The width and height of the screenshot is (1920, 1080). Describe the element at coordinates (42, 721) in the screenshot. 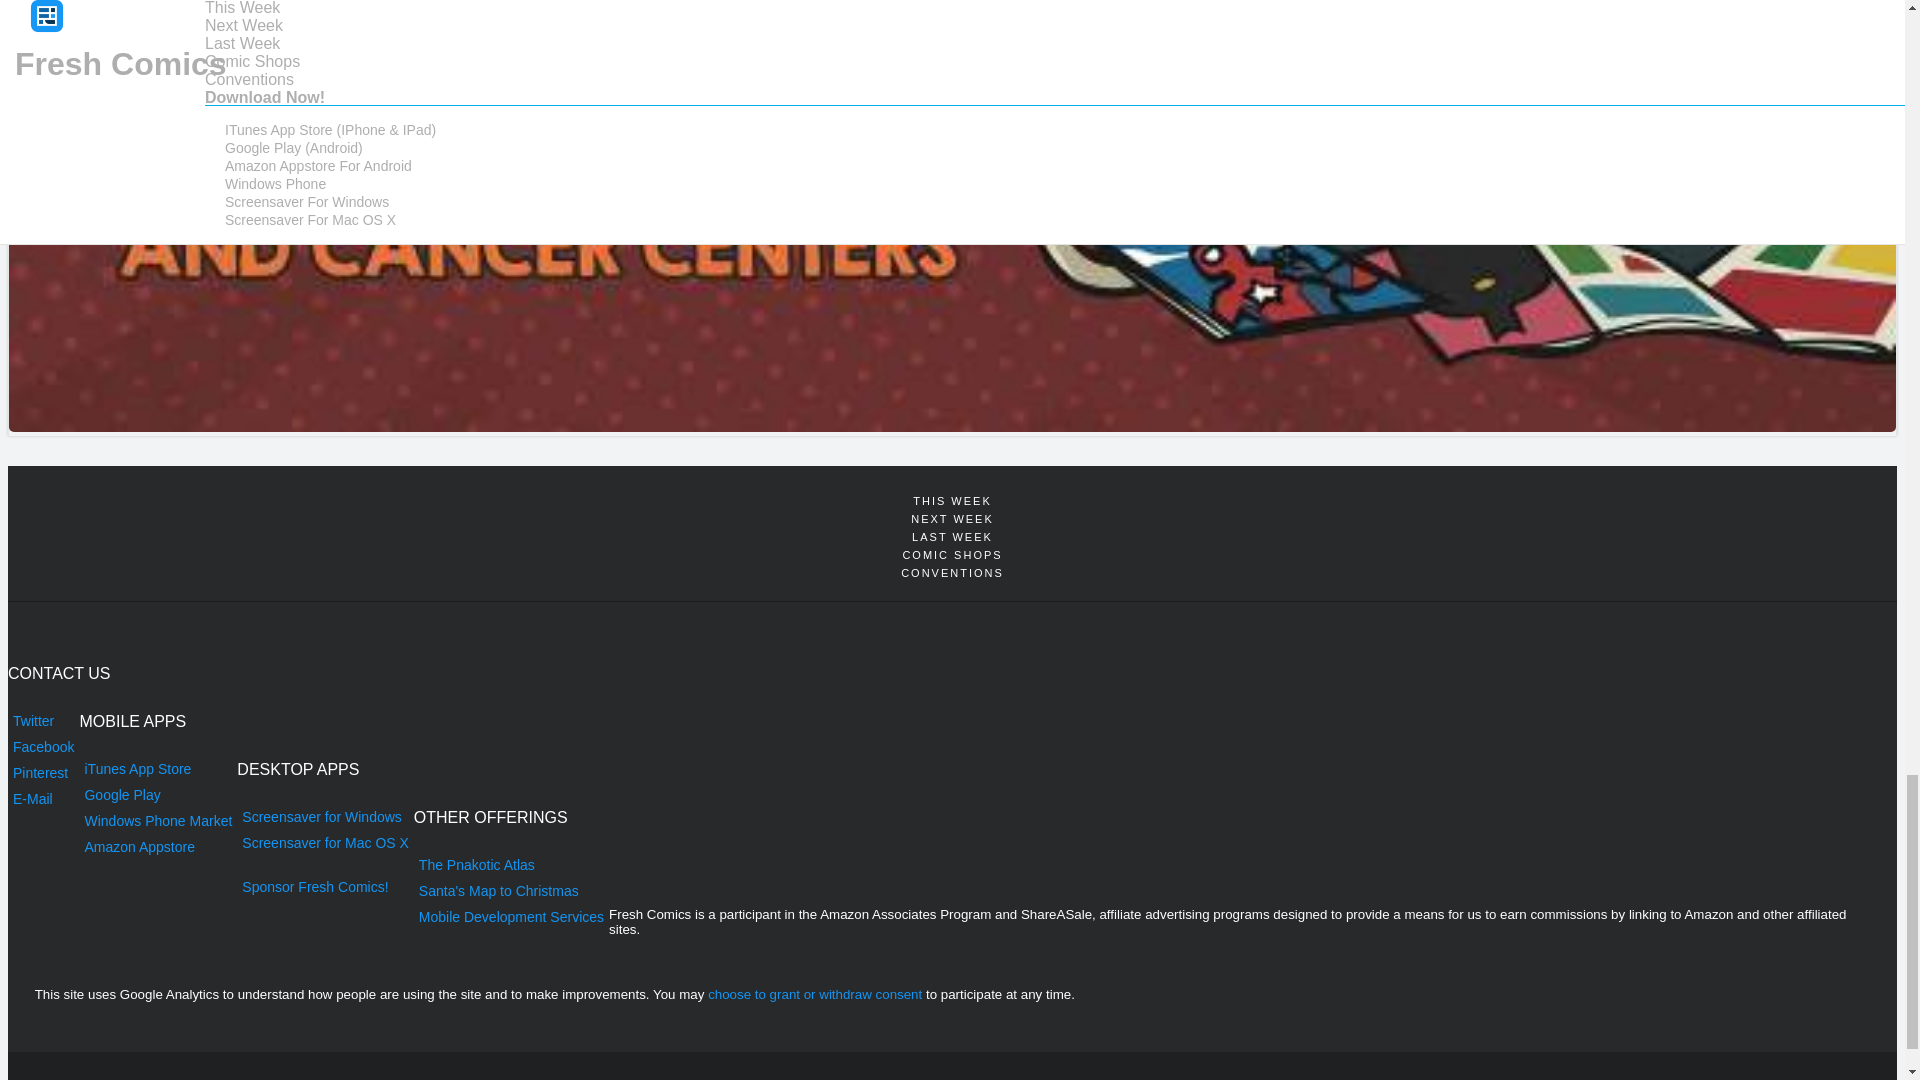

I see `Twitter` at that location.